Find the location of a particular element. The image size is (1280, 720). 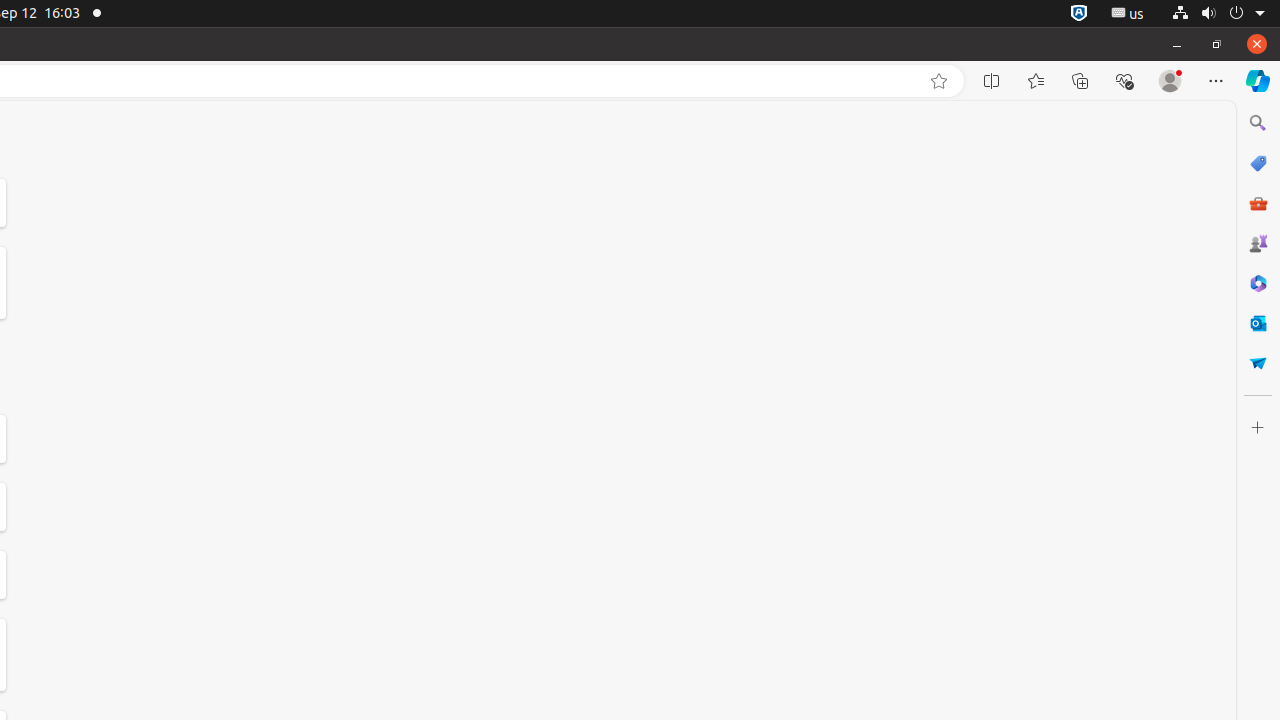

Copilot (Ctrl+Shift+.) is located at coordinates (1258, 81).